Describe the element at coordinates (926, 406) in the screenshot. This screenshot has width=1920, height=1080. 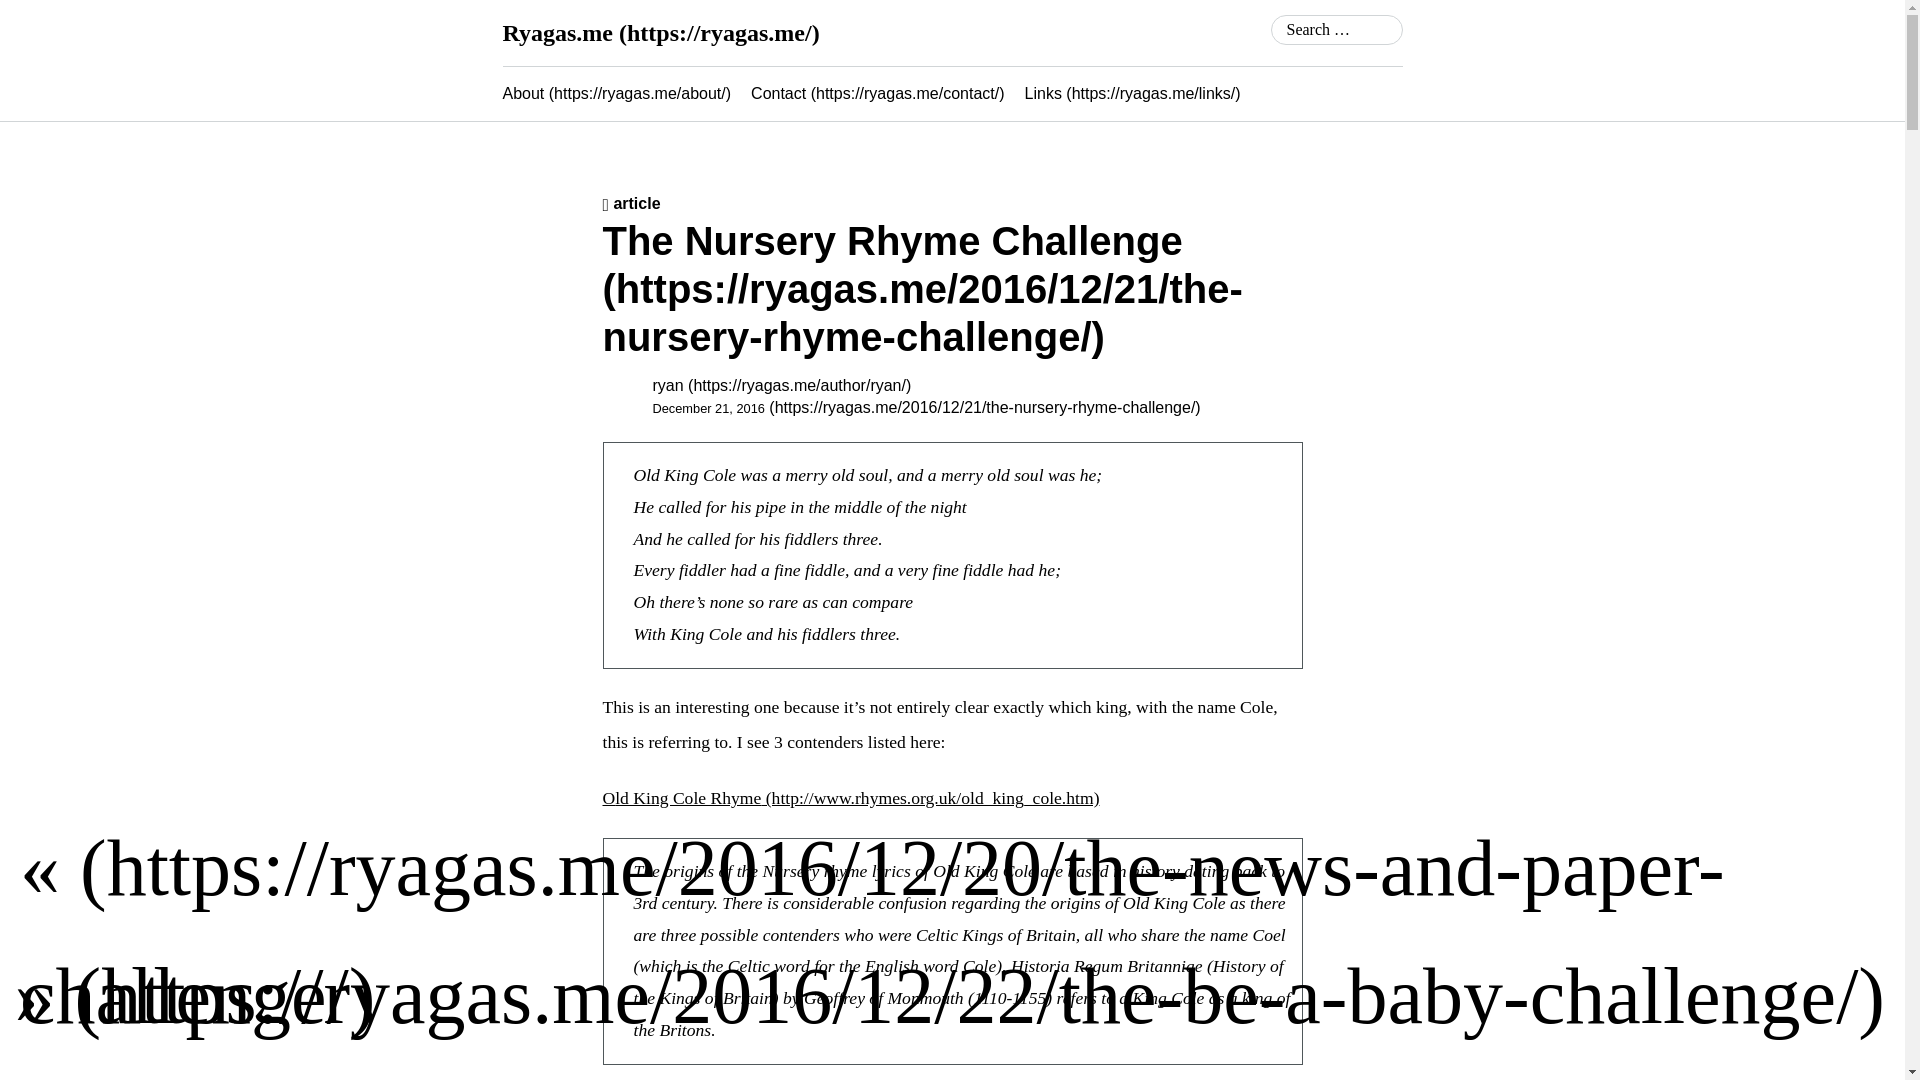
I see `December 21, 2016` at that location.